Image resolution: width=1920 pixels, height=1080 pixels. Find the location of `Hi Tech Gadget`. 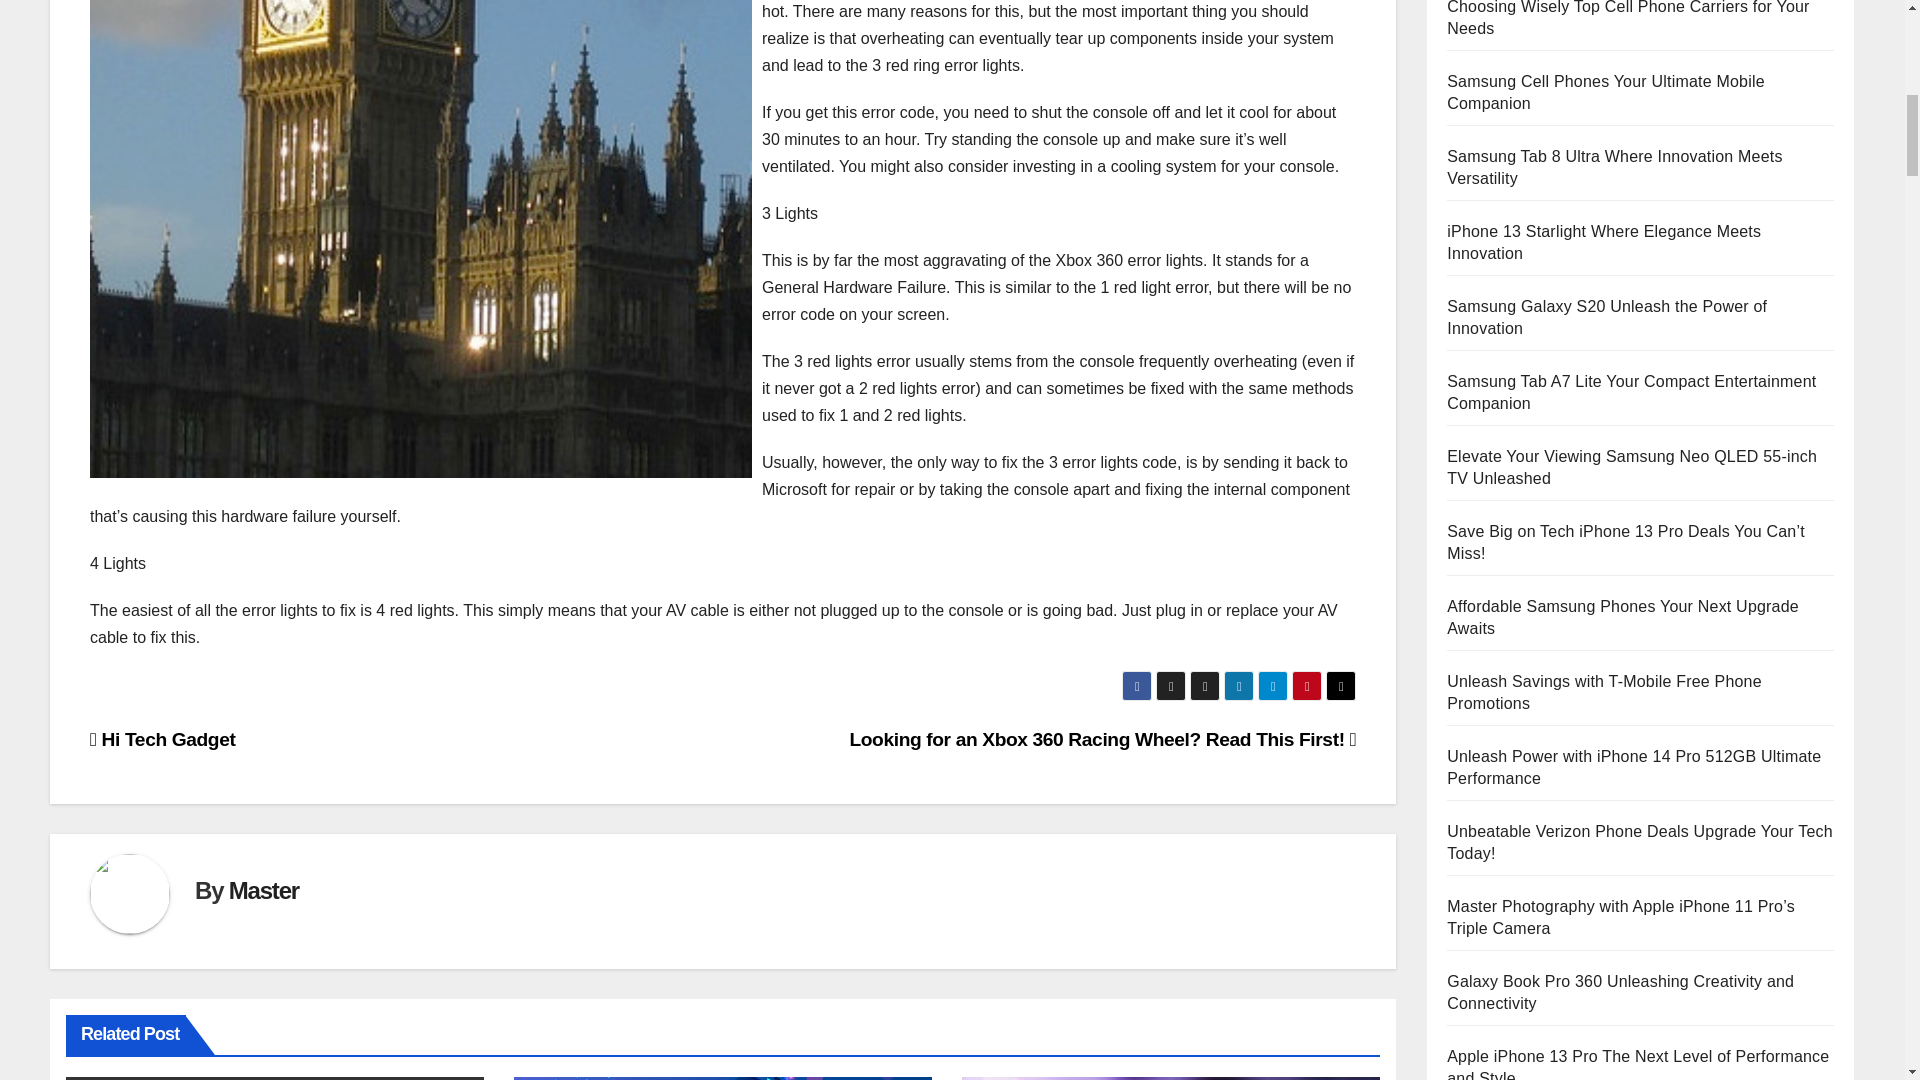

Hi Tech Gadget is located at coordinates (163, 739).